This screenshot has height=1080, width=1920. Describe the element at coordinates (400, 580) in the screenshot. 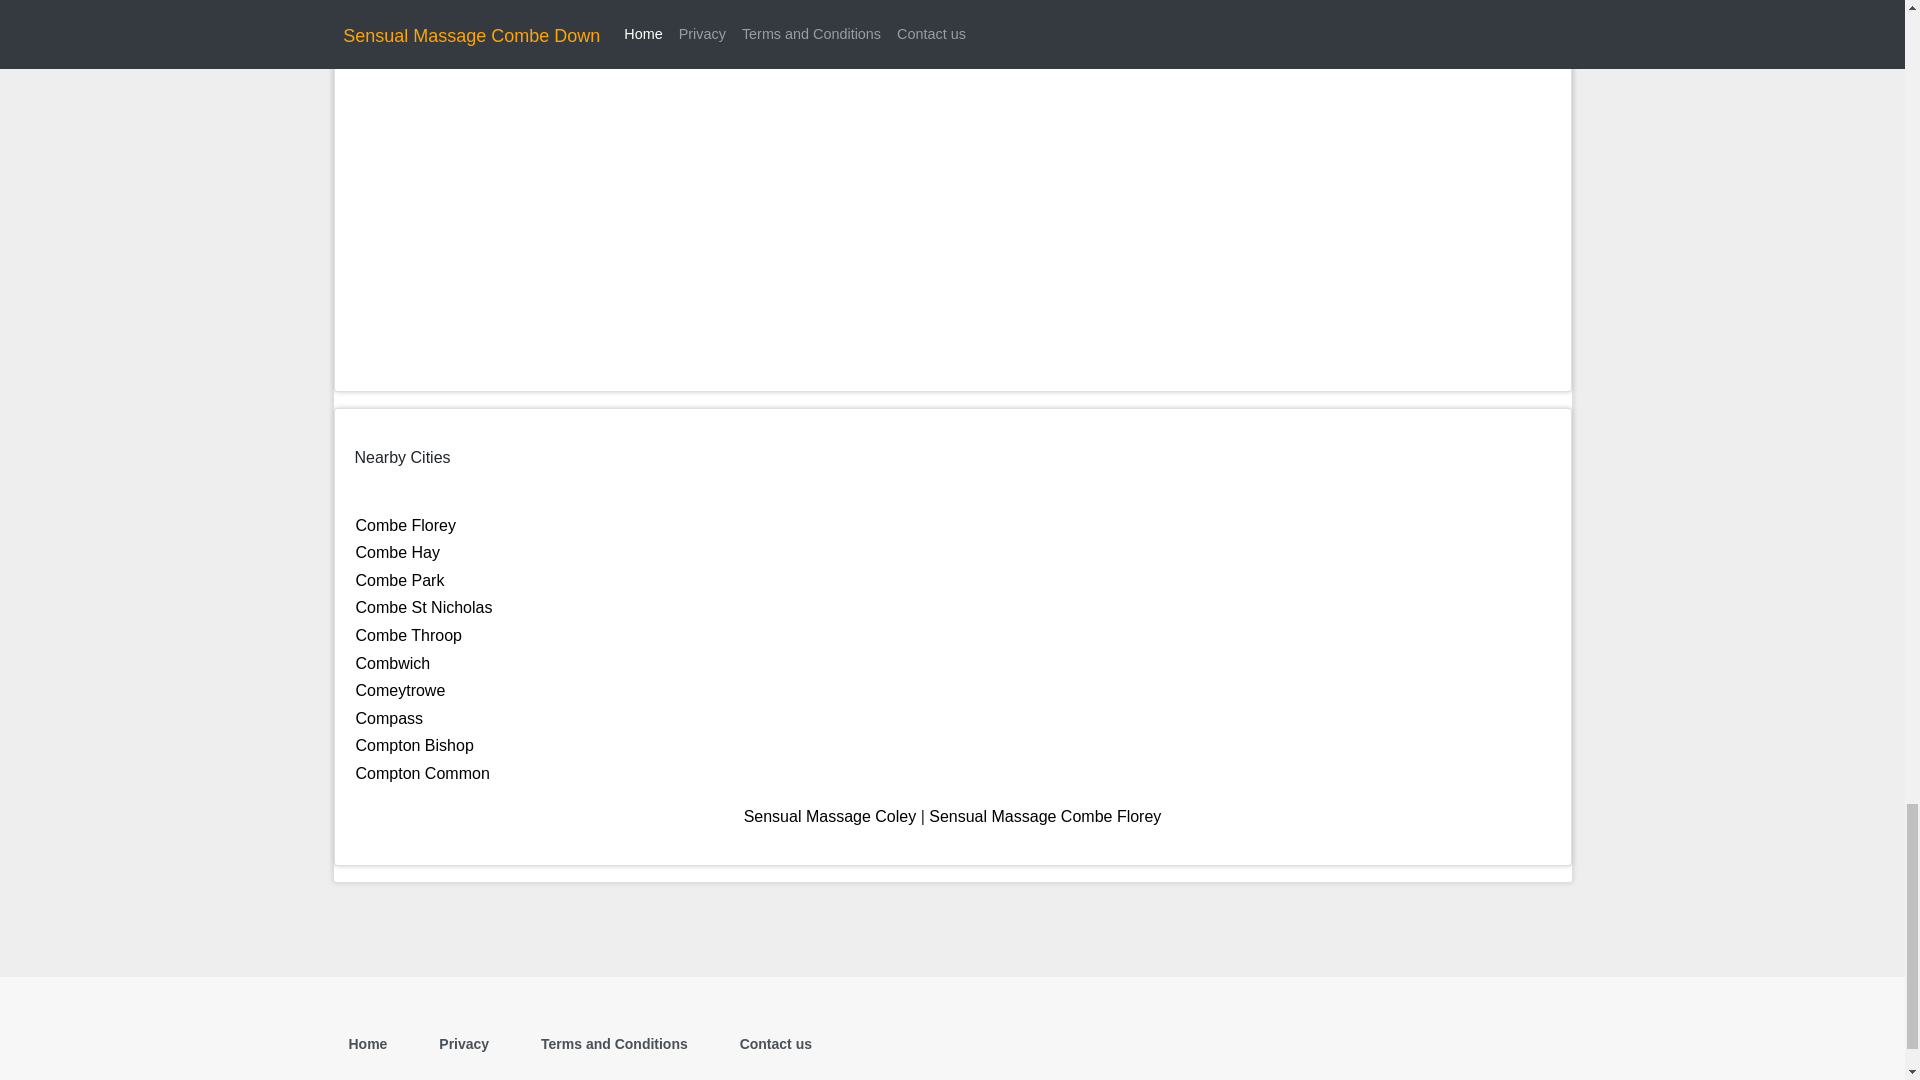

I see `Combe Park` at that location.